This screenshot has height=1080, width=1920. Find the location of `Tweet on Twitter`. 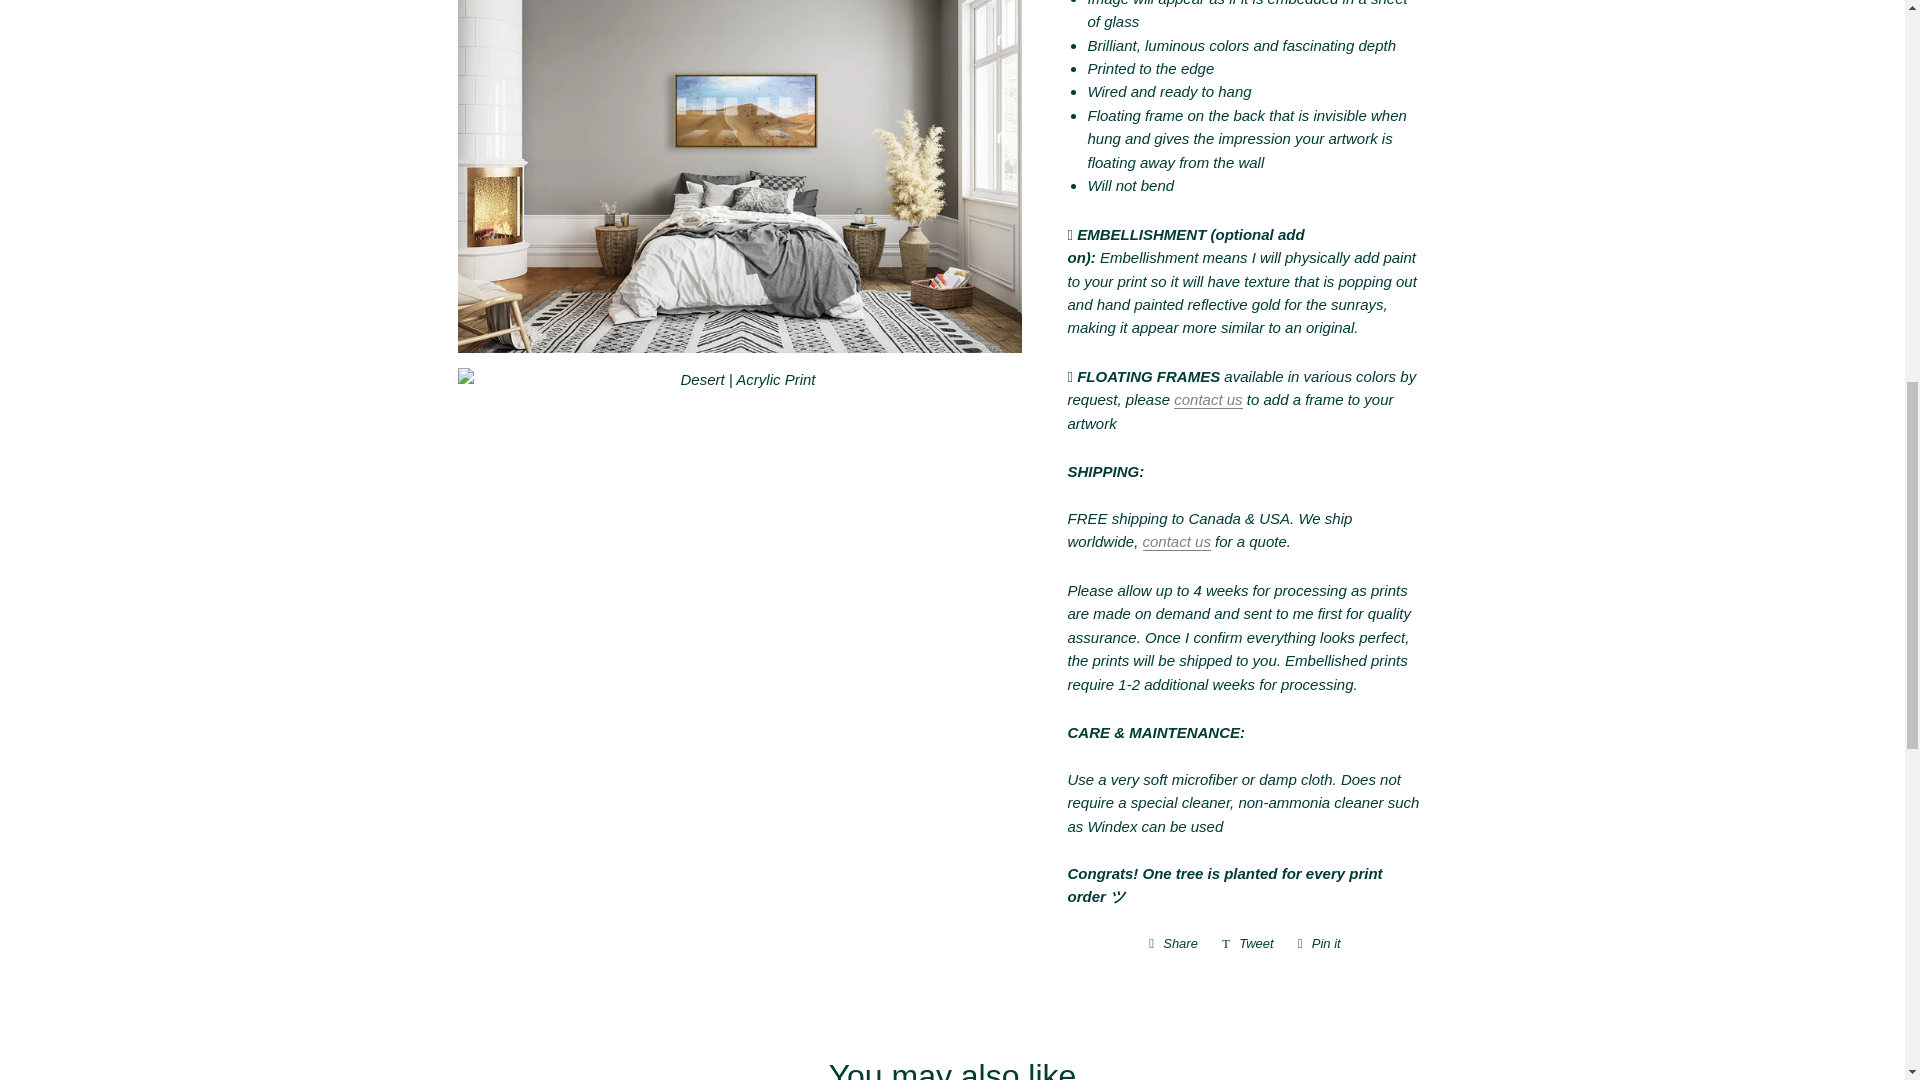

Tweet on Twitter is located at coordinates (1248, 944).